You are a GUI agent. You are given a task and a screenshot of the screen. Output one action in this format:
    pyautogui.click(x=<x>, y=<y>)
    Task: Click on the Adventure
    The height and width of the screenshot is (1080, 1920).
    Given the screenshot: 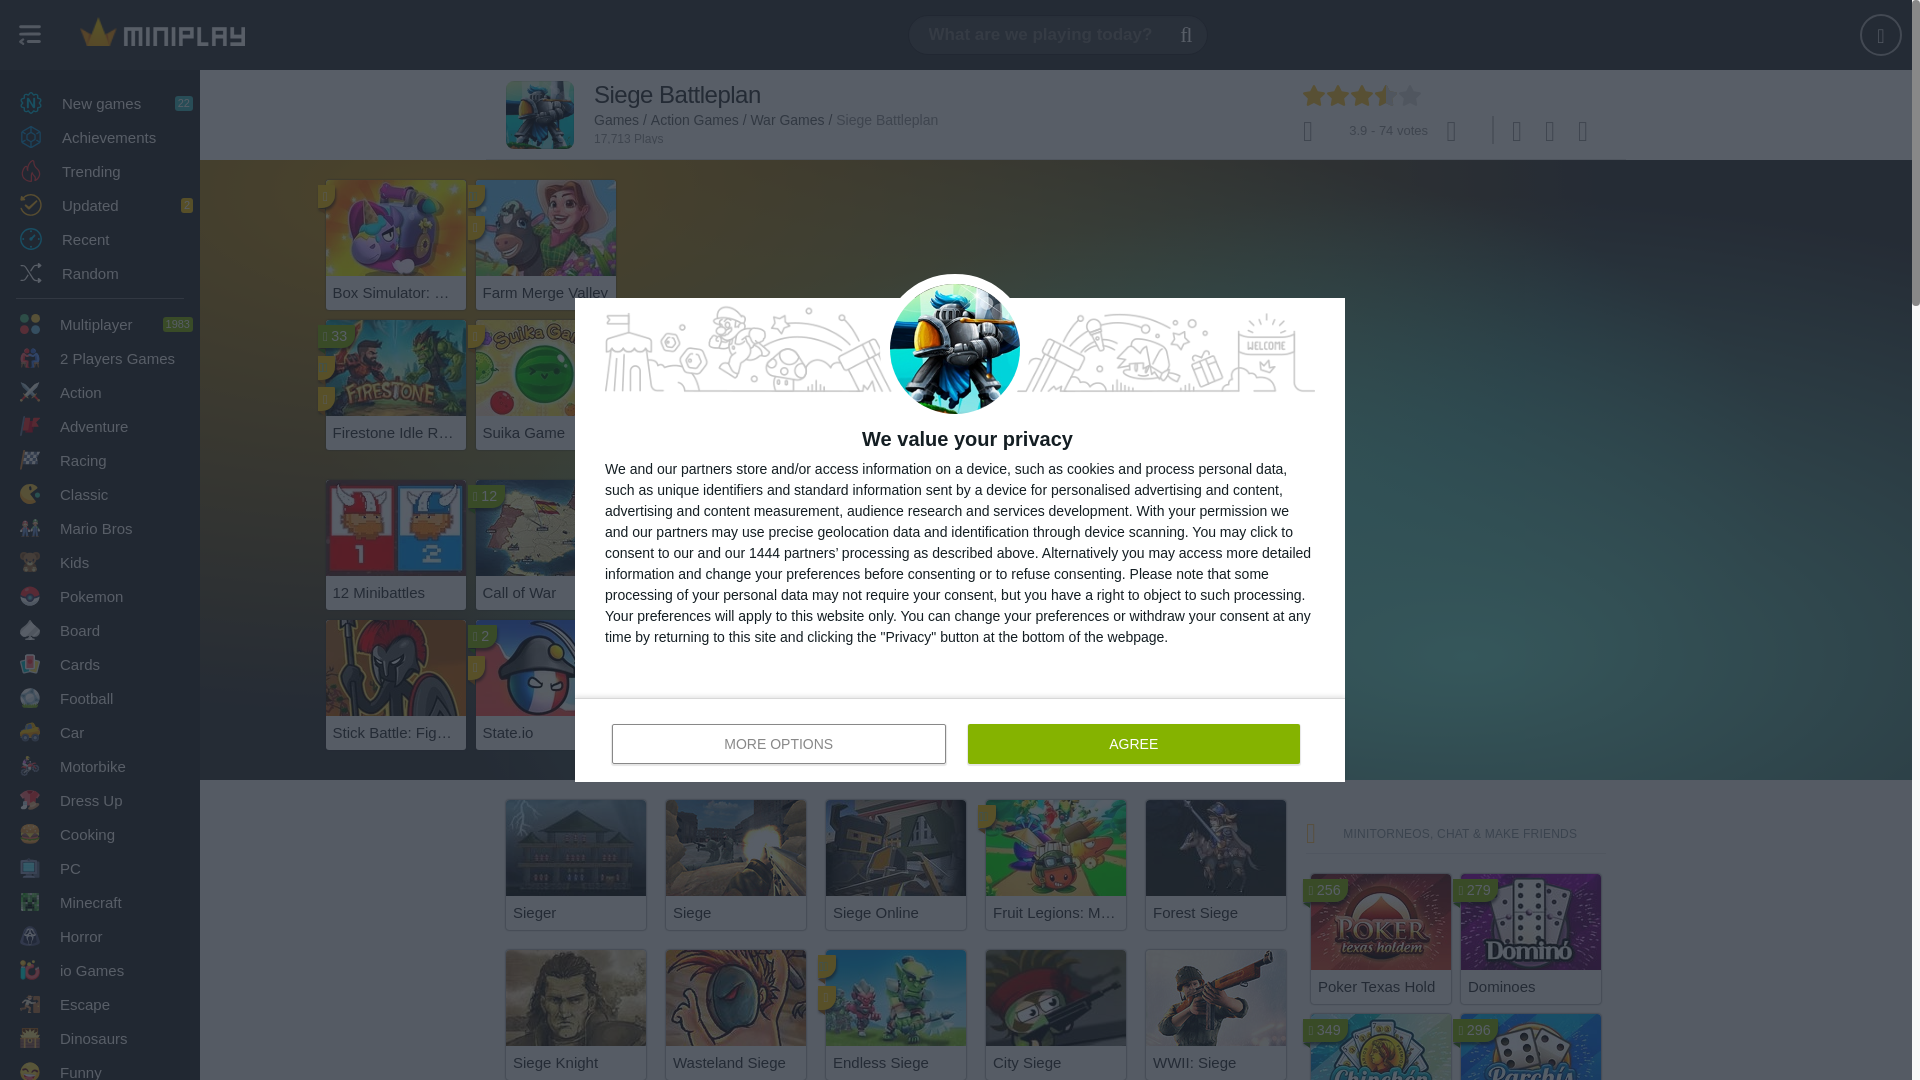 What is the action you would take?
    pyautogui.click(x=100, y=426)
    